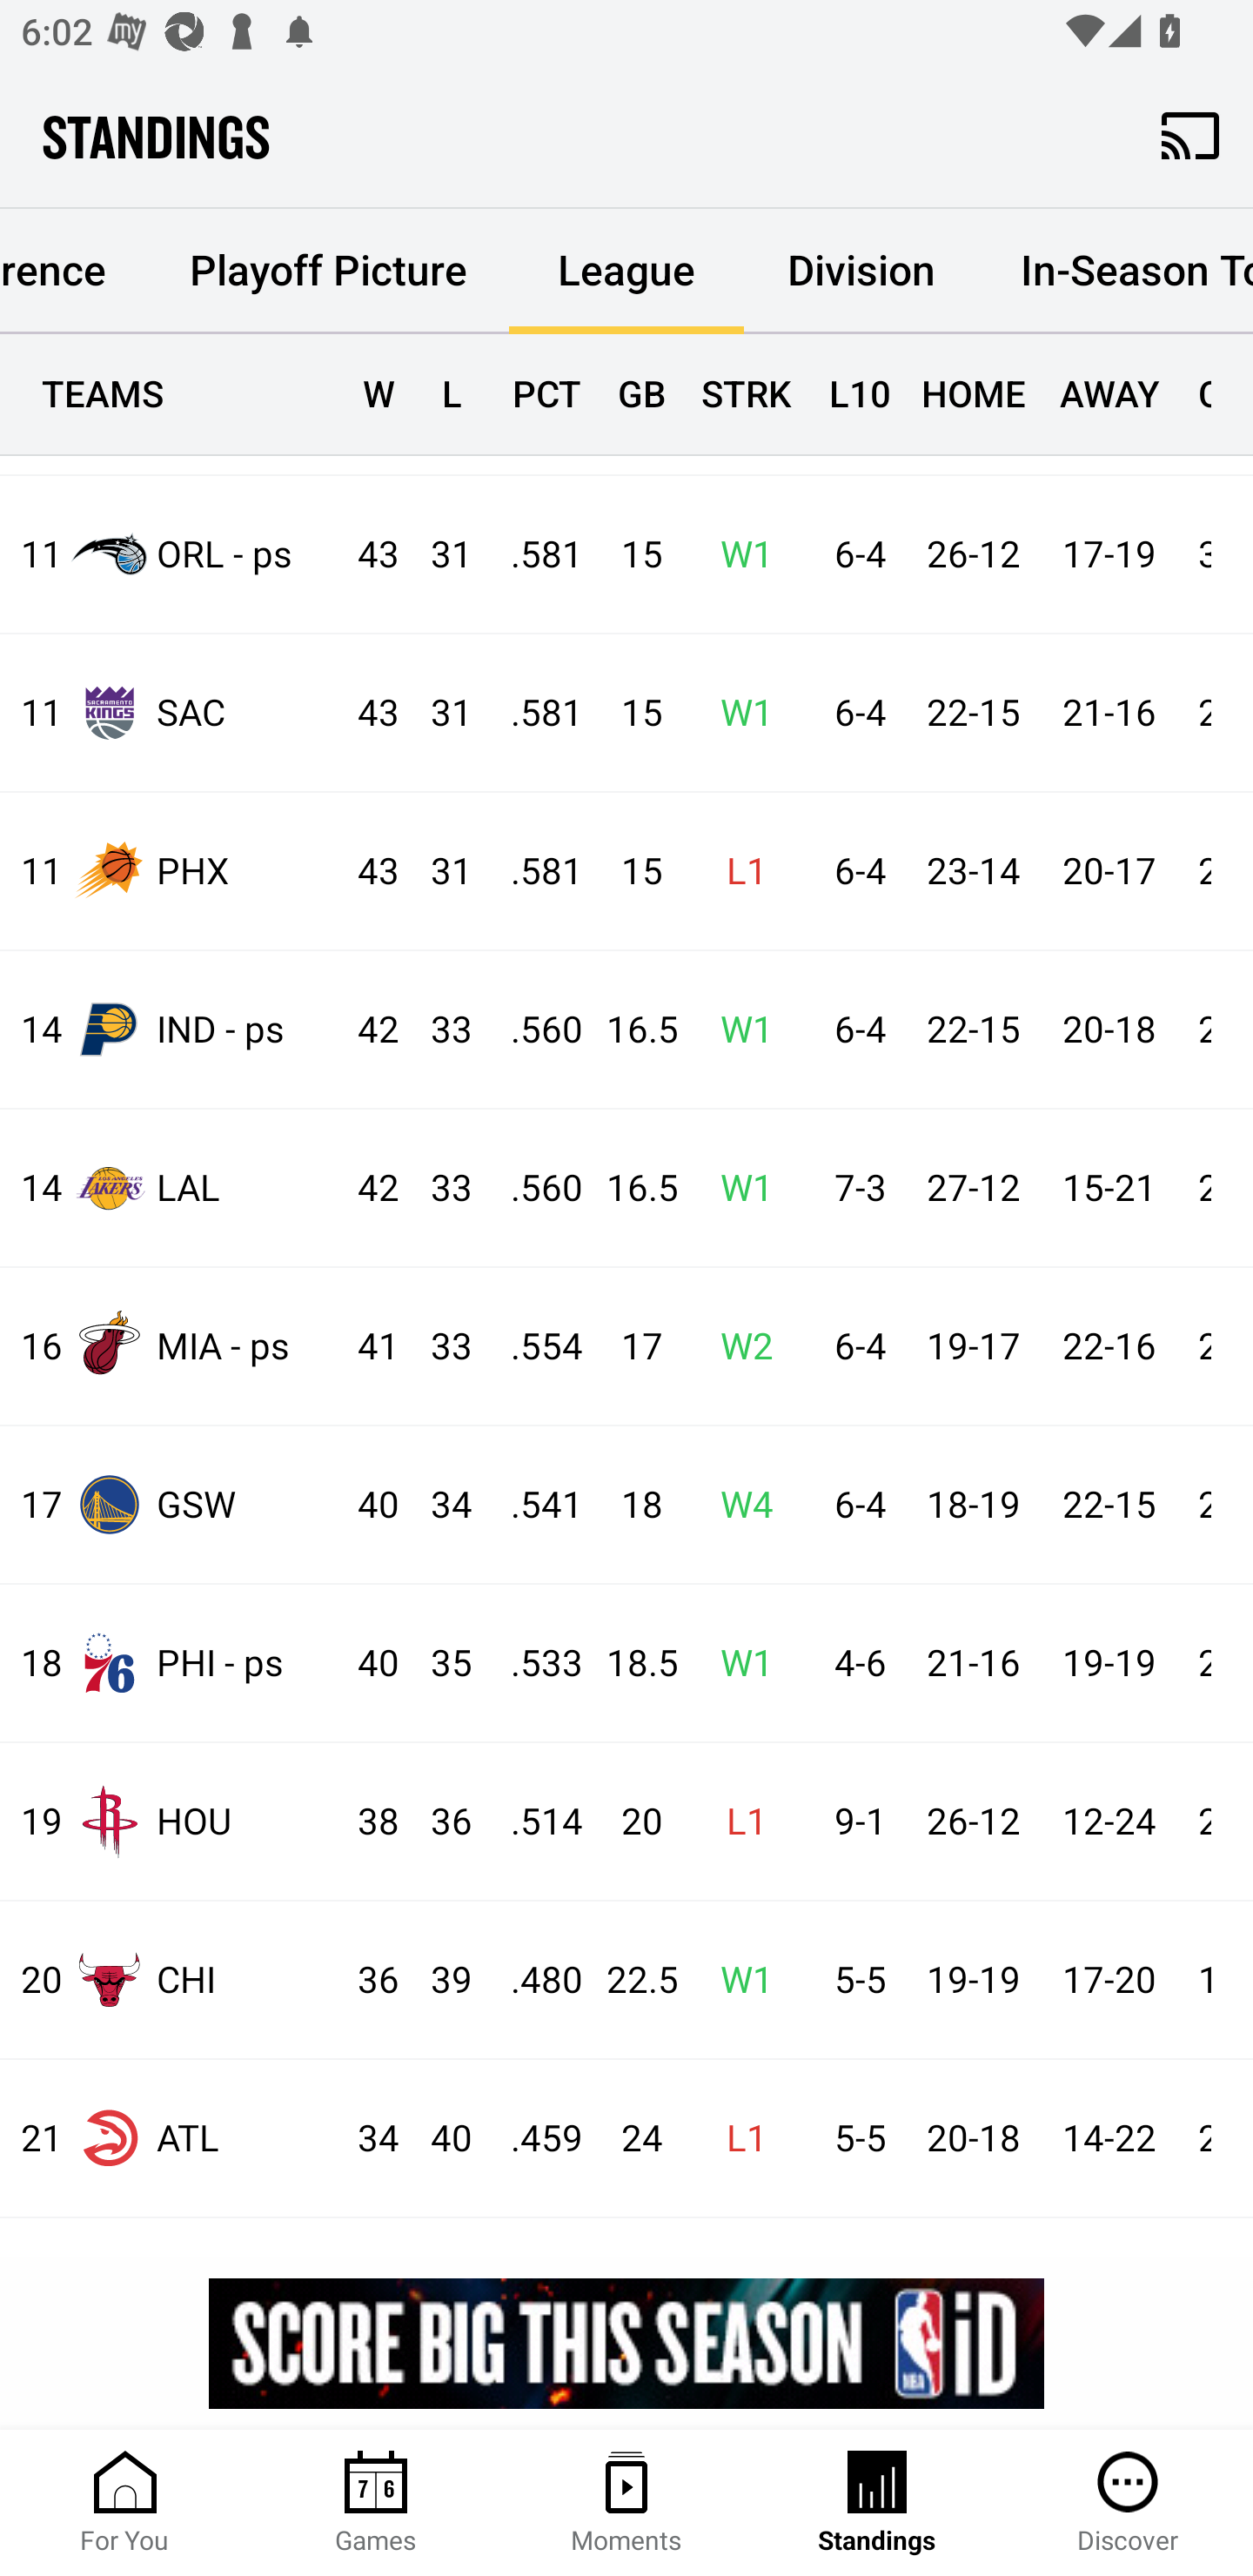  Describe the element at coordinates (532, 872) in the screenshot. I see `.581` at that location.